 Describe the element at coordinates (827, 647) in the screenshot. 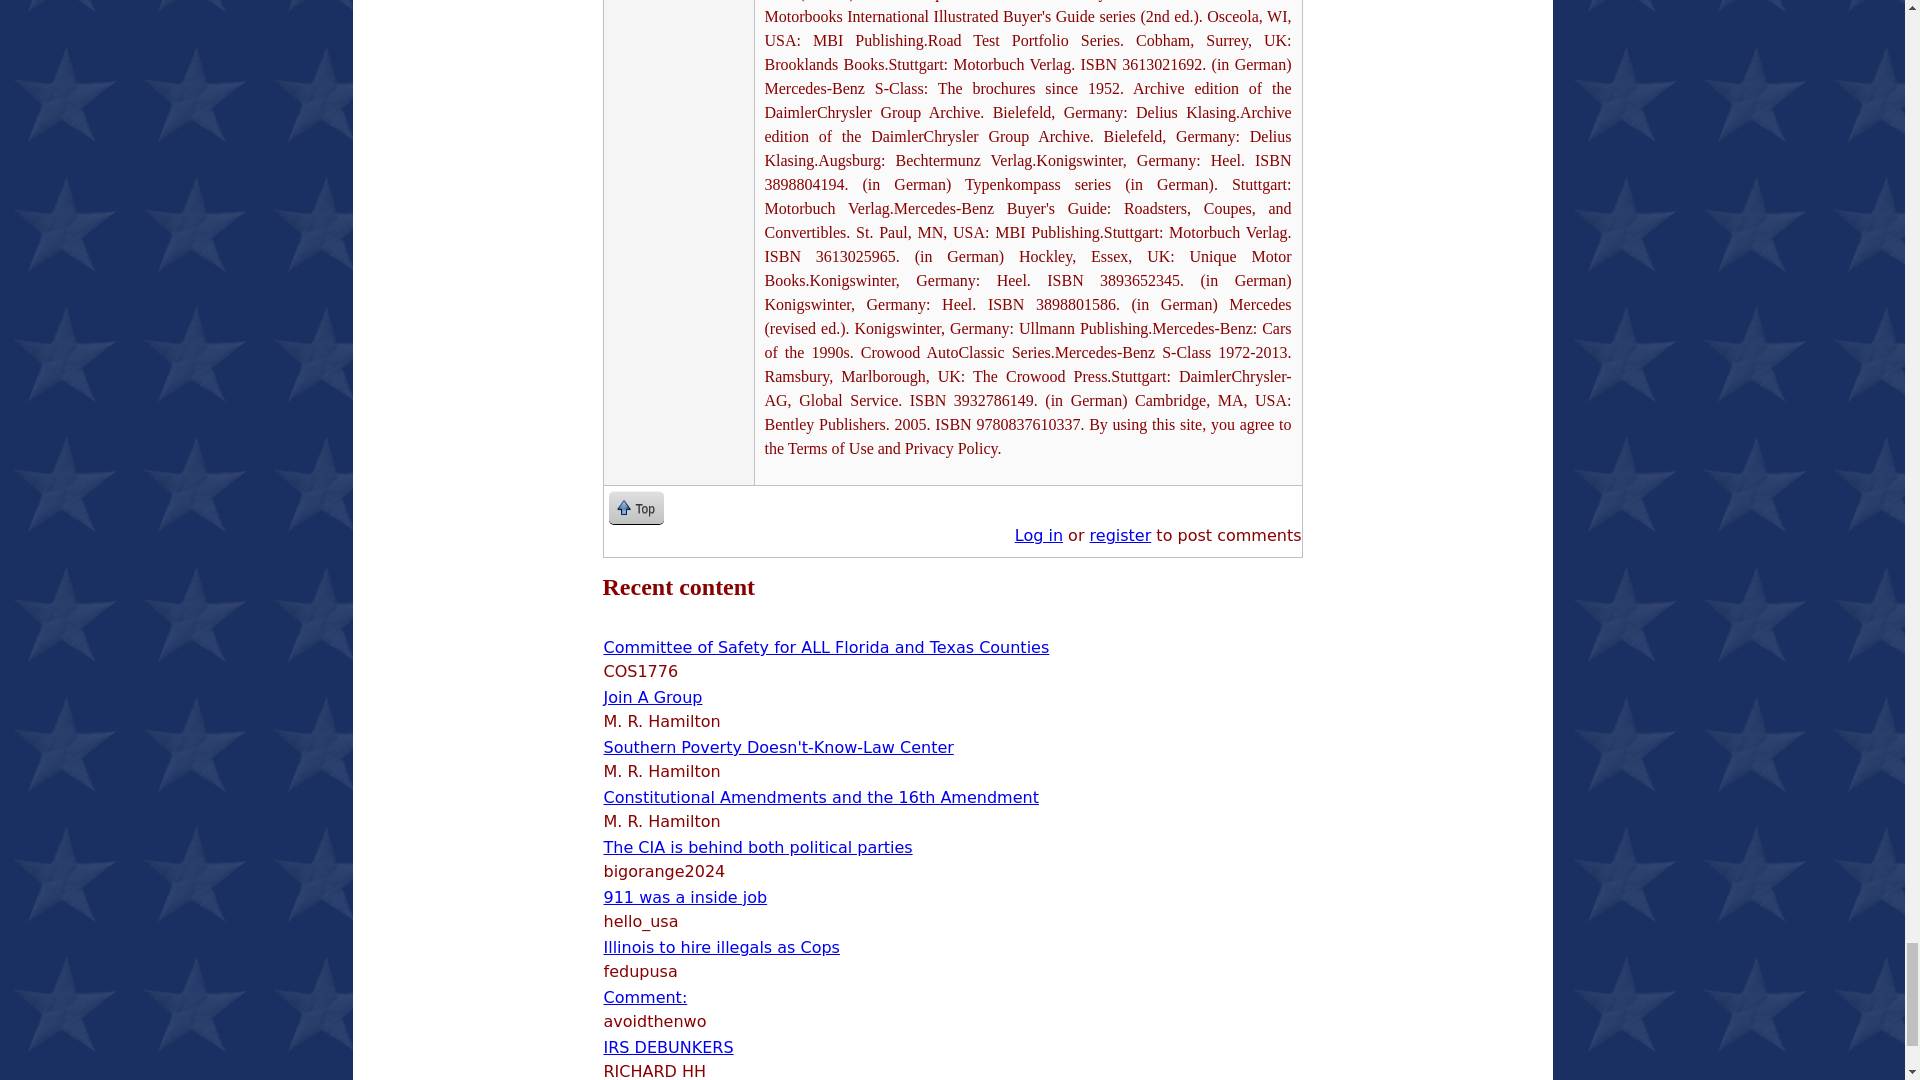

I see `Committee of Safety for ALL Florida and Texas Counties` at that location.